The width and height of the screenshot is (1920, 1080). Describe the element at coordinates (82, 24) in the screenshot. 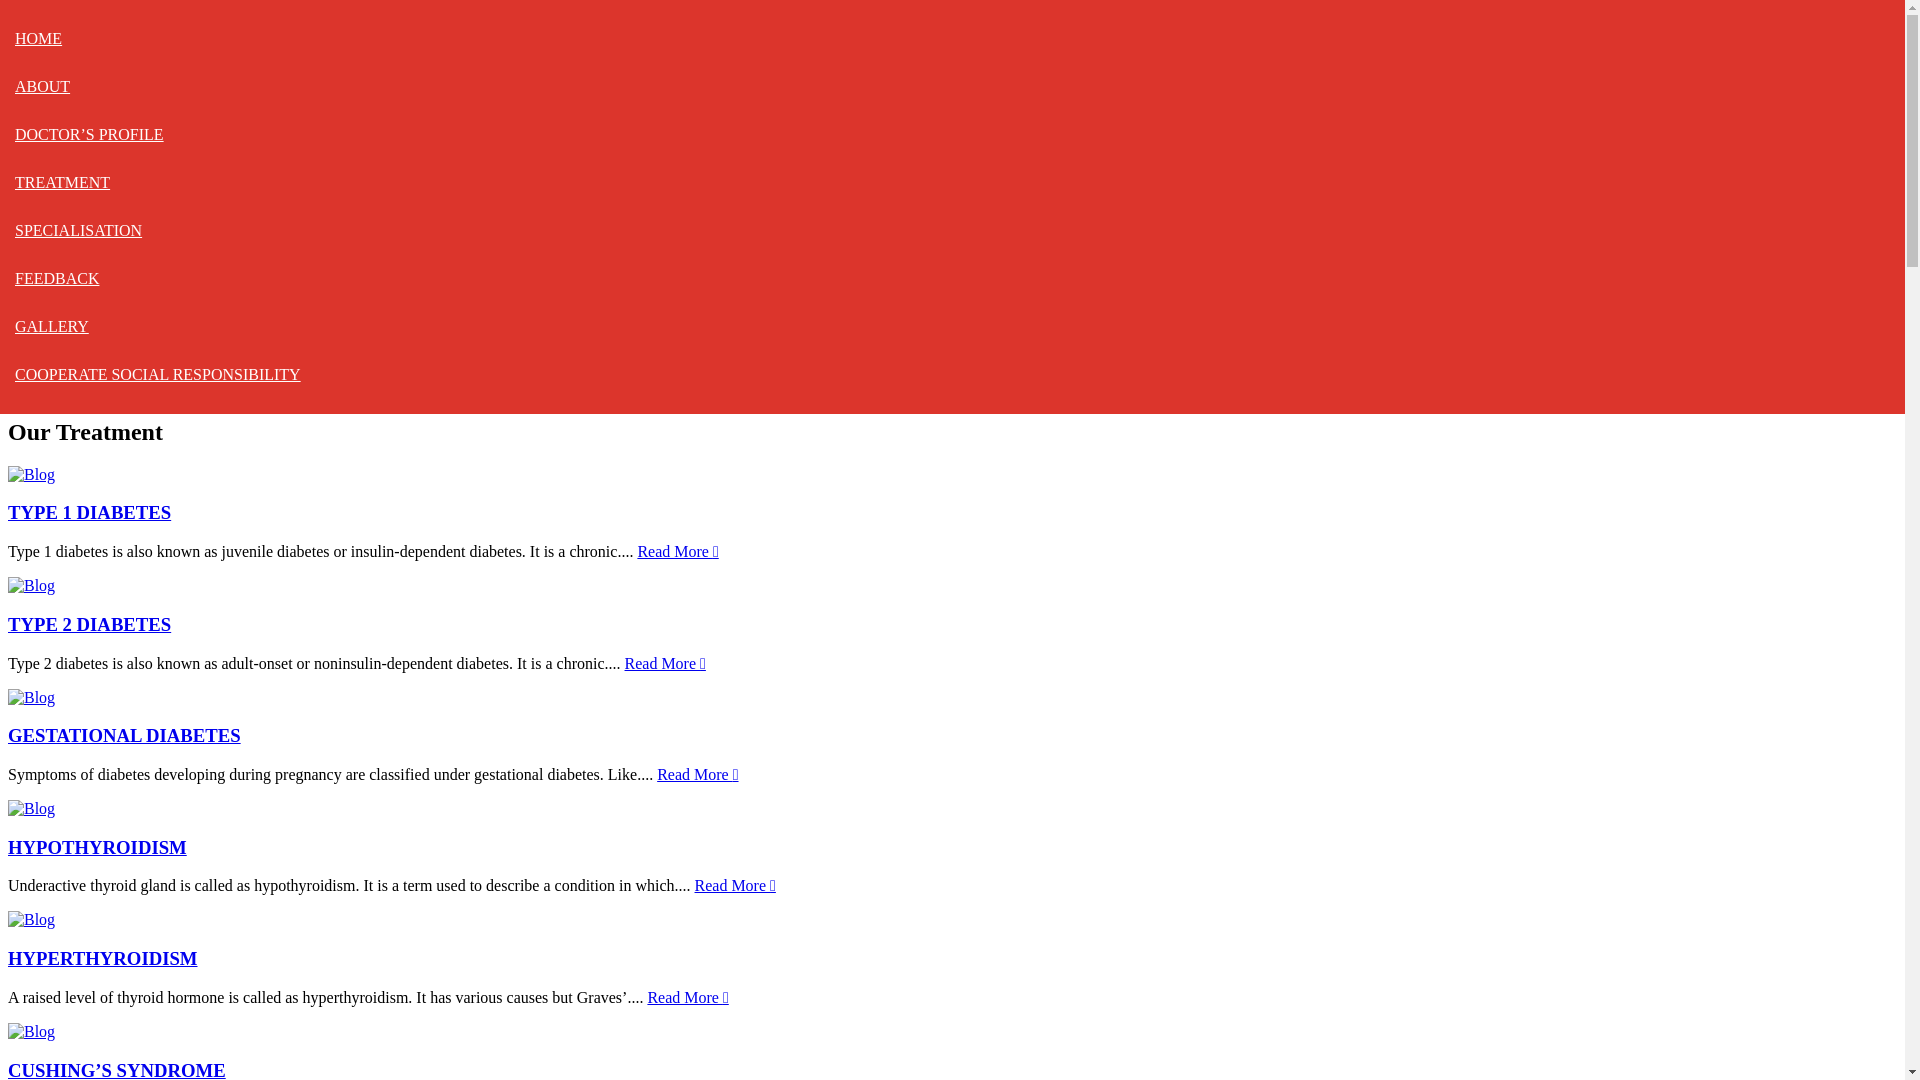

I see `Facebook` at that location.